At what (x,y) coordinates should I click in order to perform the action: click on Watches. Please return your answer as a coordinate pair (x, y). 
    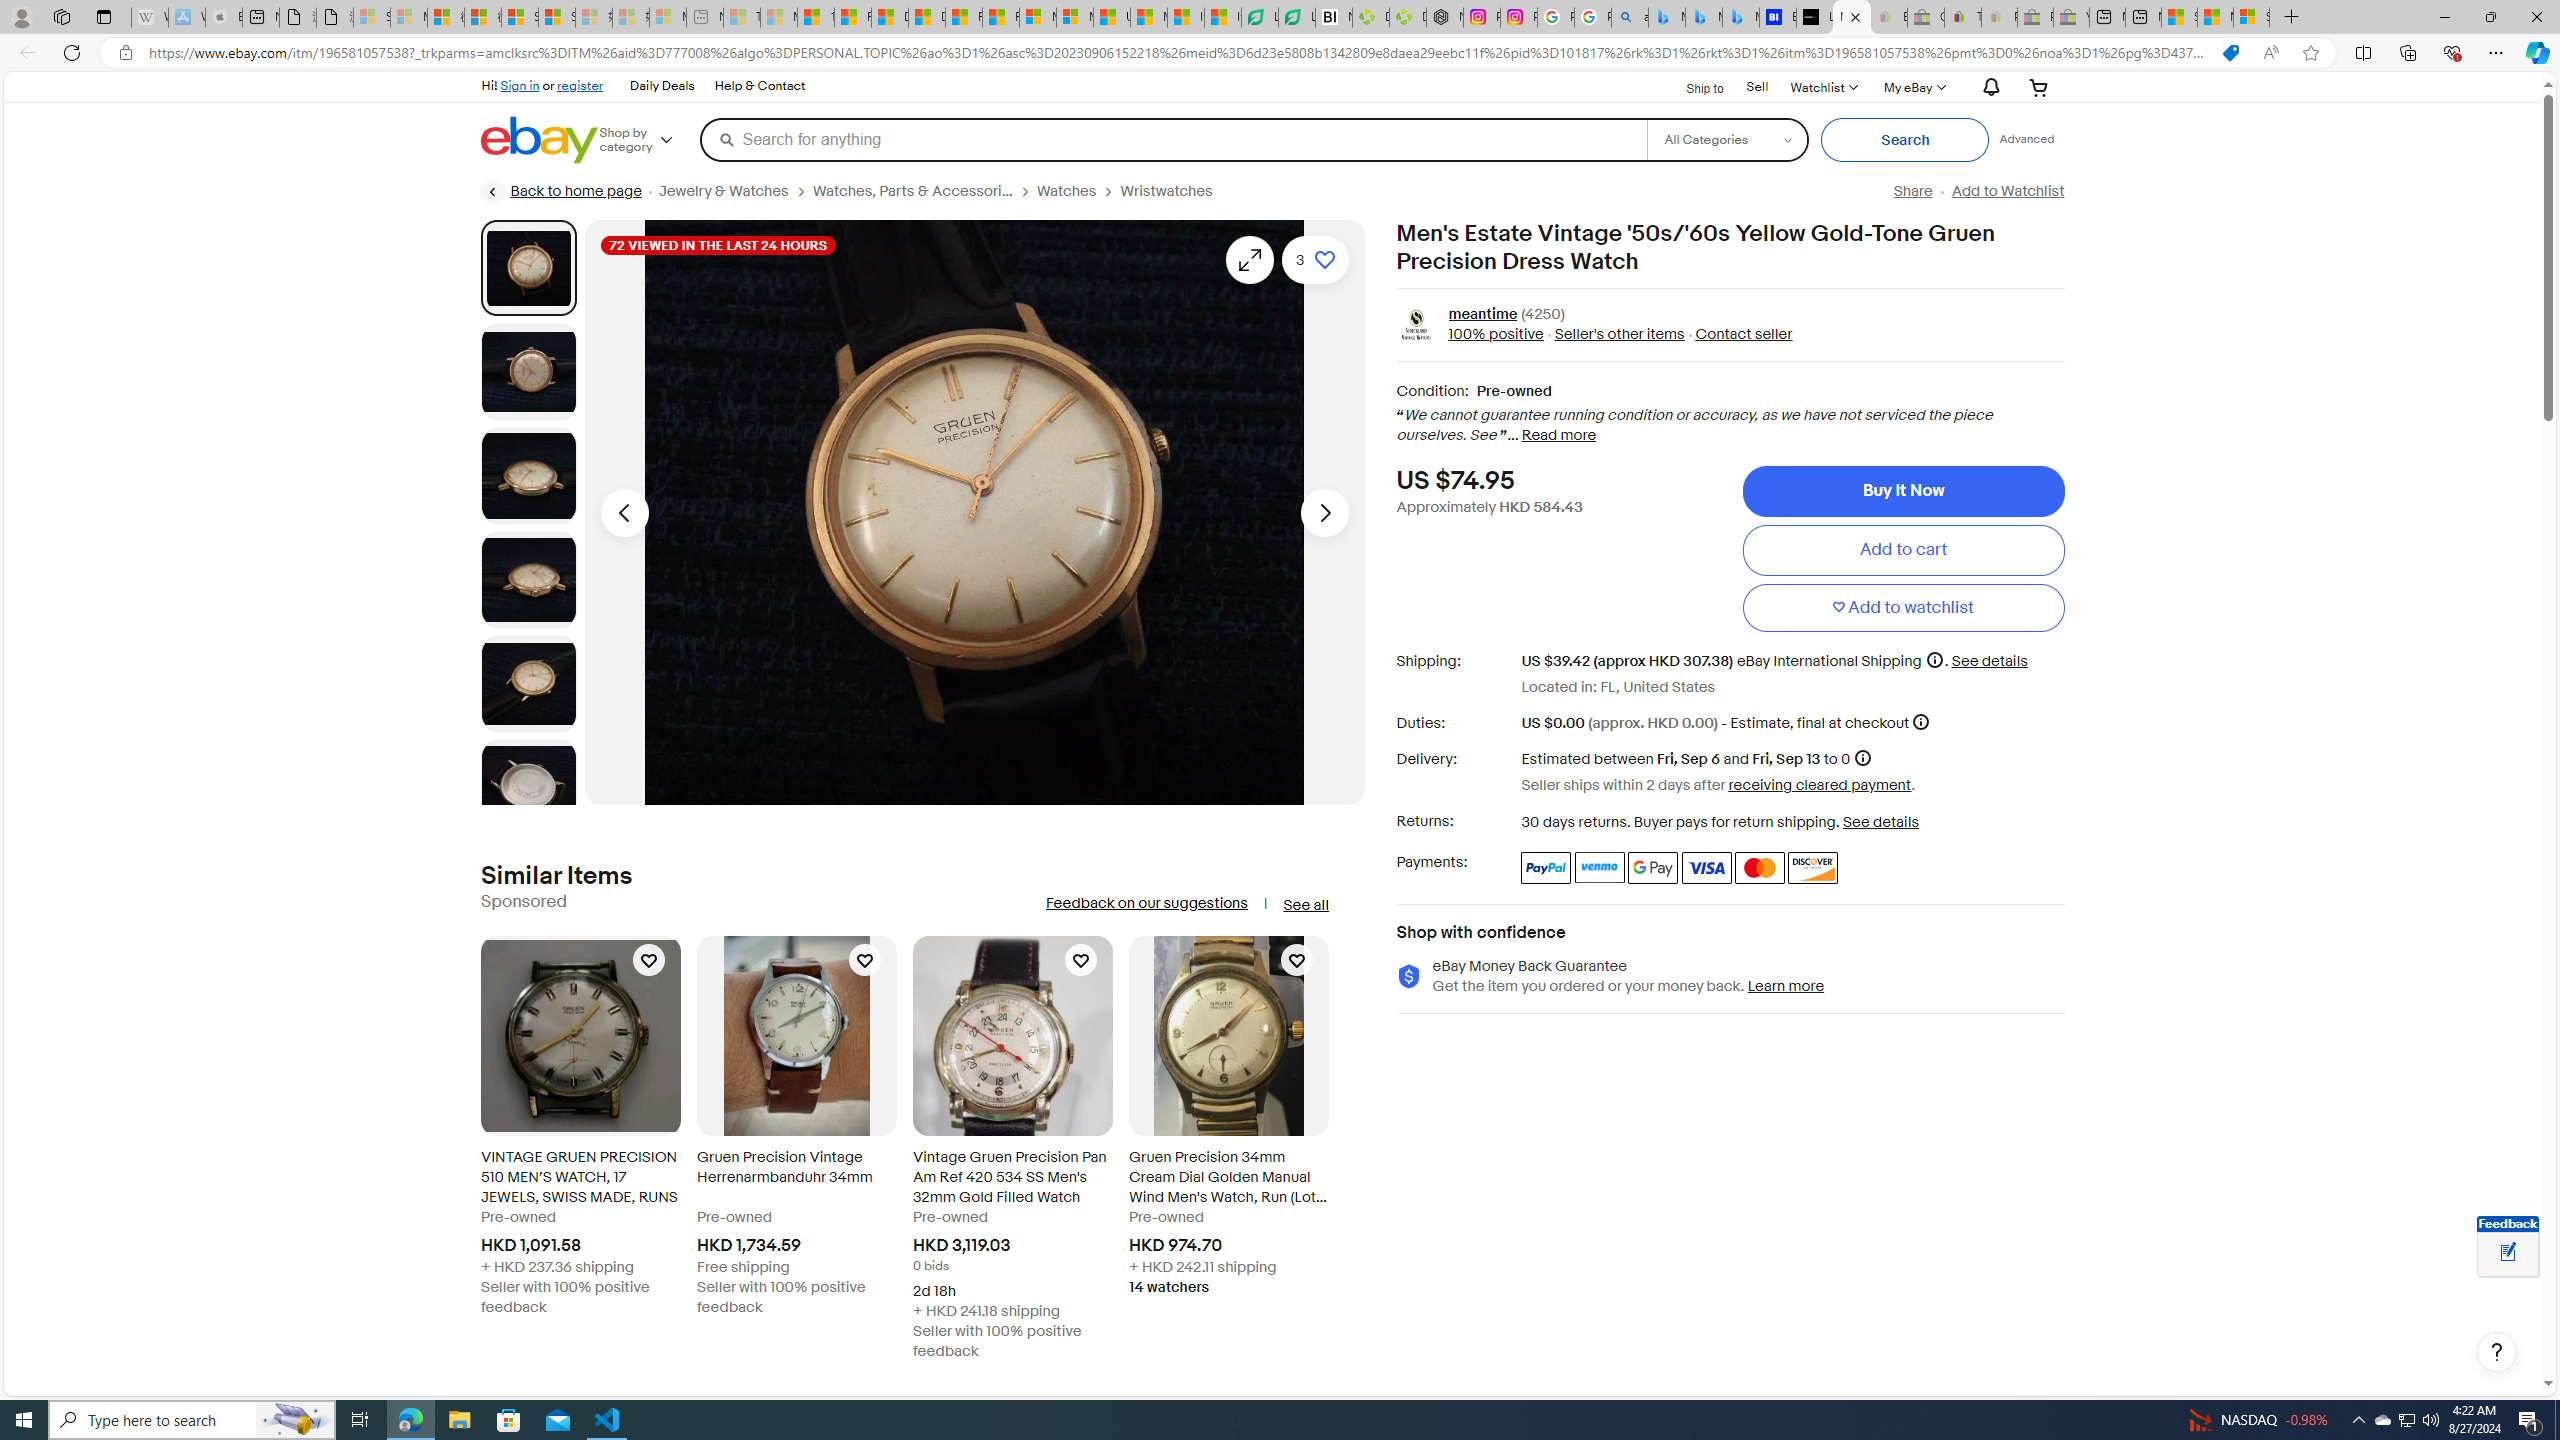
    Looking at the image, I should click on (1078, 191).